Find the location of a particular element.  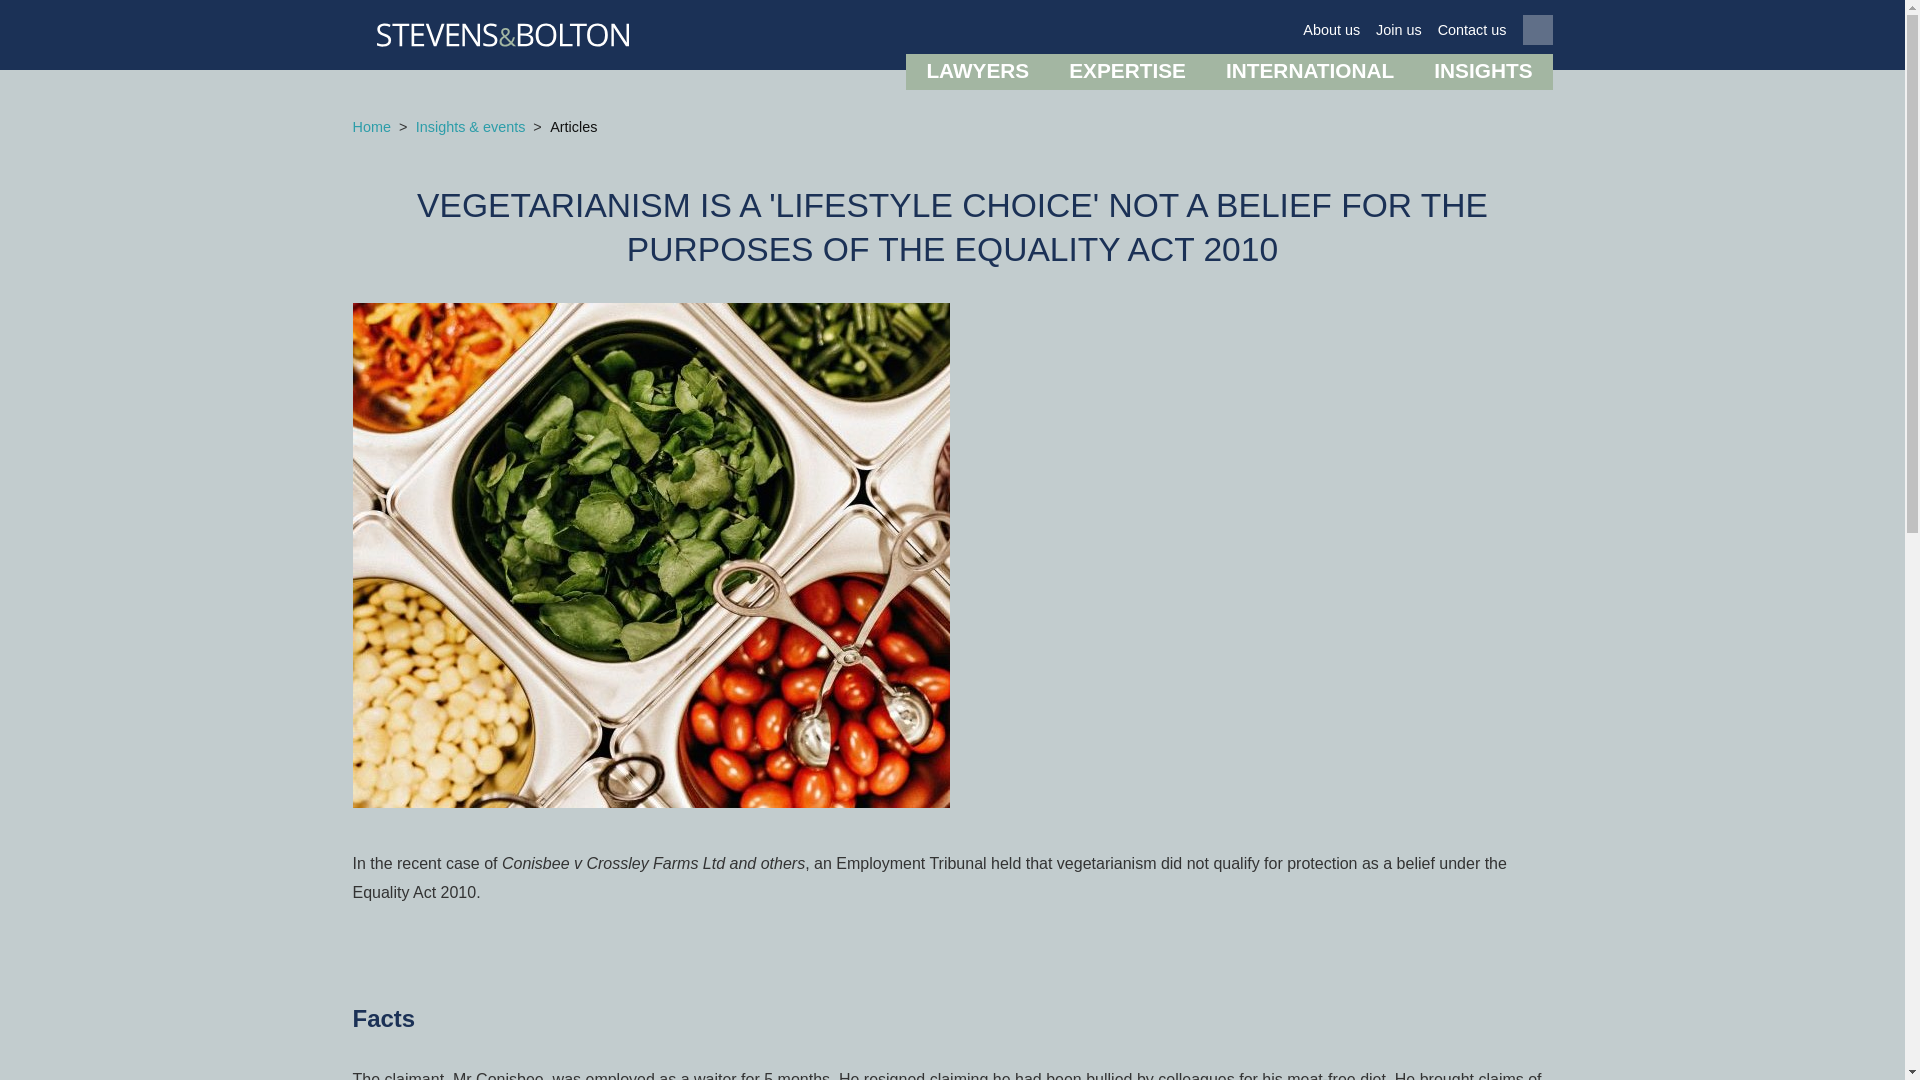

INSIGHTS is located at coordinates (1482, 72).